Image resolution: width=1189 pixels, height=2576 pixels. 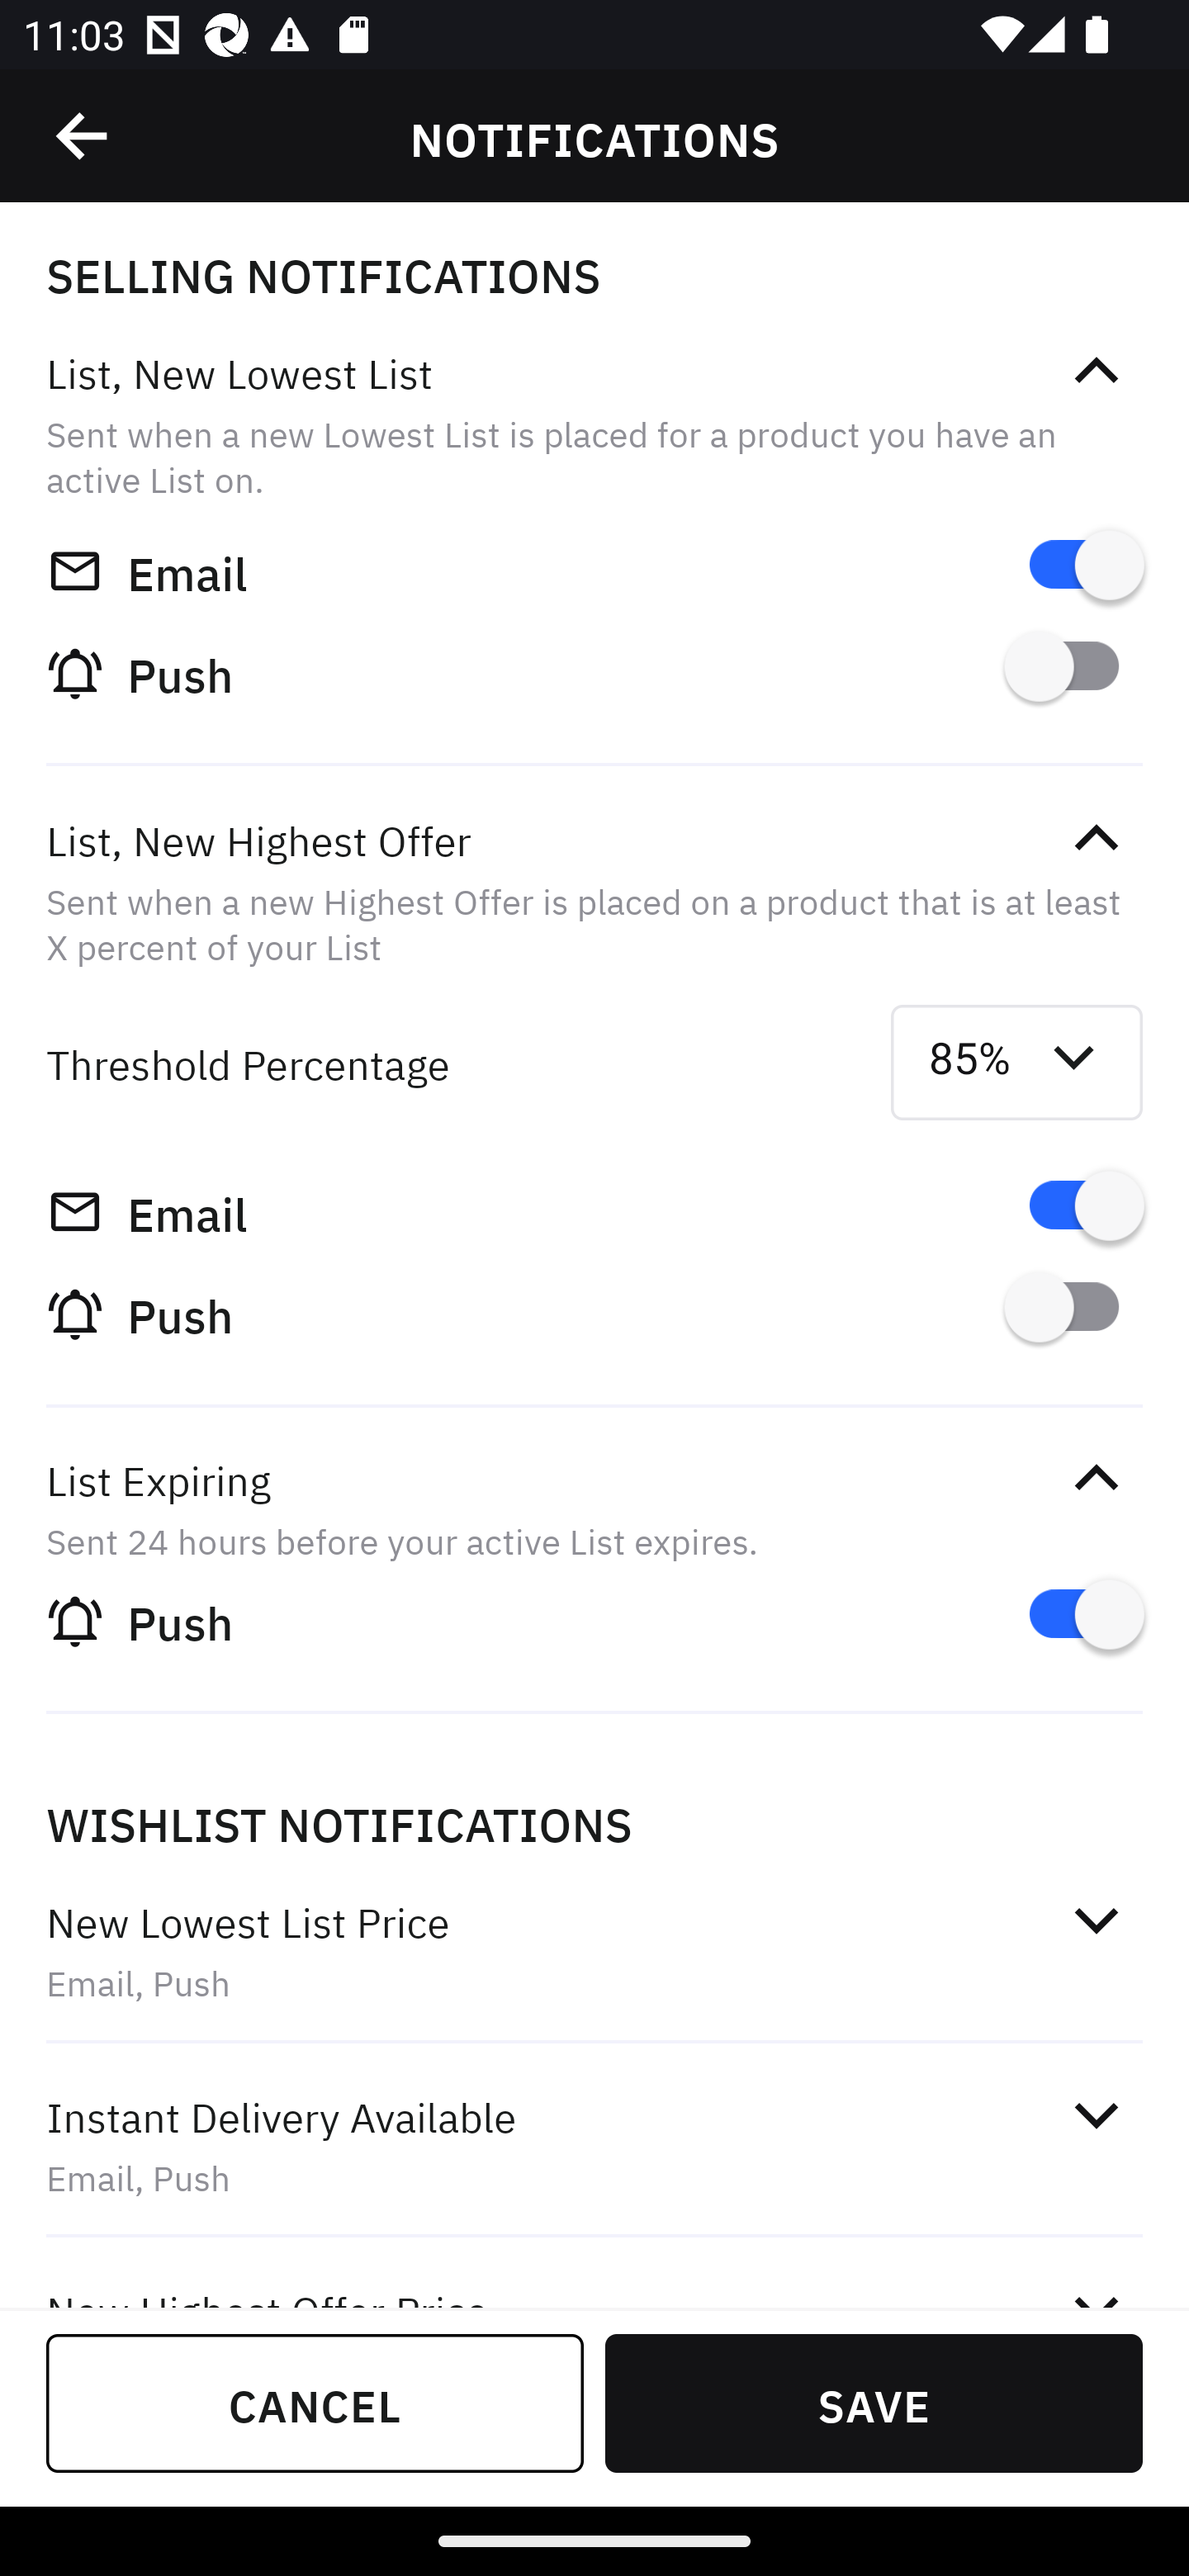 What do you see at coordinates (1096, 372) in the screenshot?
I see `` at bounding box center [1096, 372].